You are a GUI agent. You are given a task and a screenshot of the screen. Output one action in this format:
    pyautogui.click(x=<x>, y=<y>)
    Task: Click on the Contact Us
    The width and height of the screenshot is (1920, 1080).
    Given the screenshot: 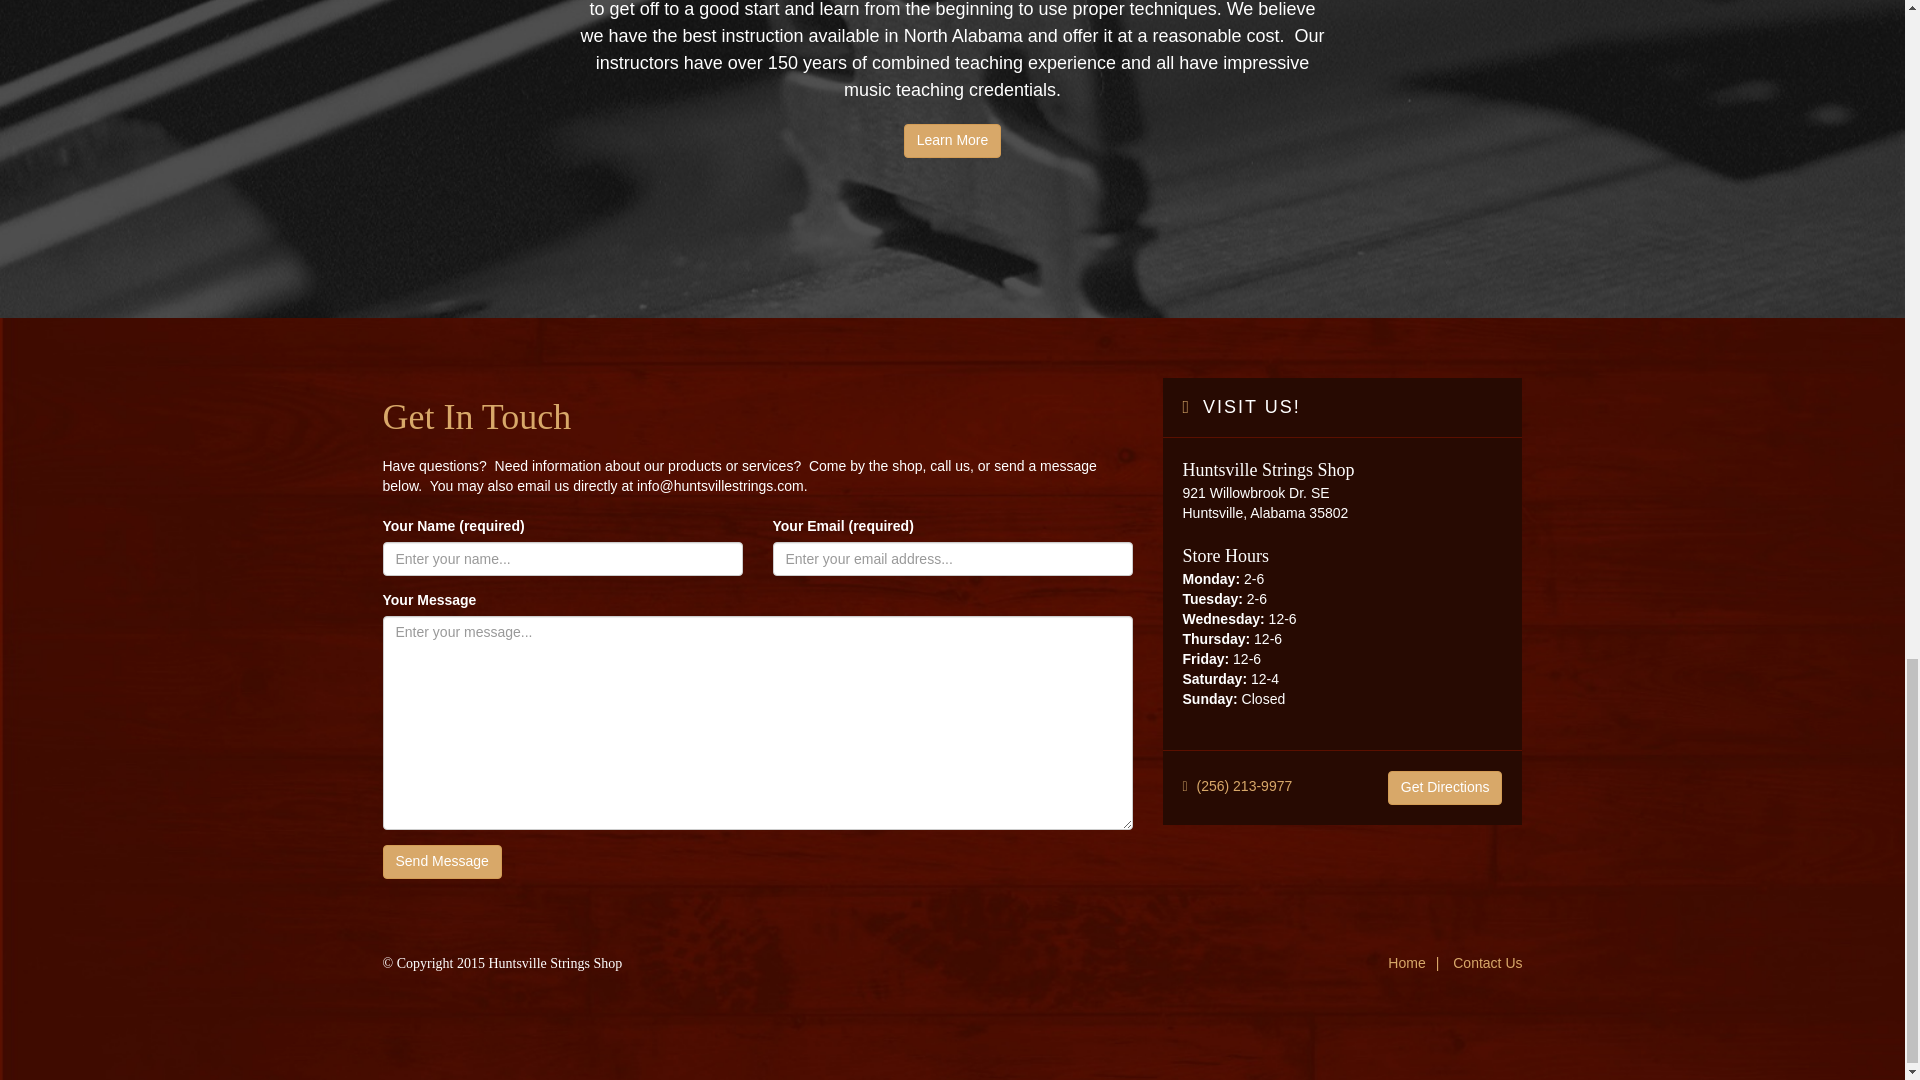 What is the action you would take?
    pyautogui.click(x=1482, y=962)
    